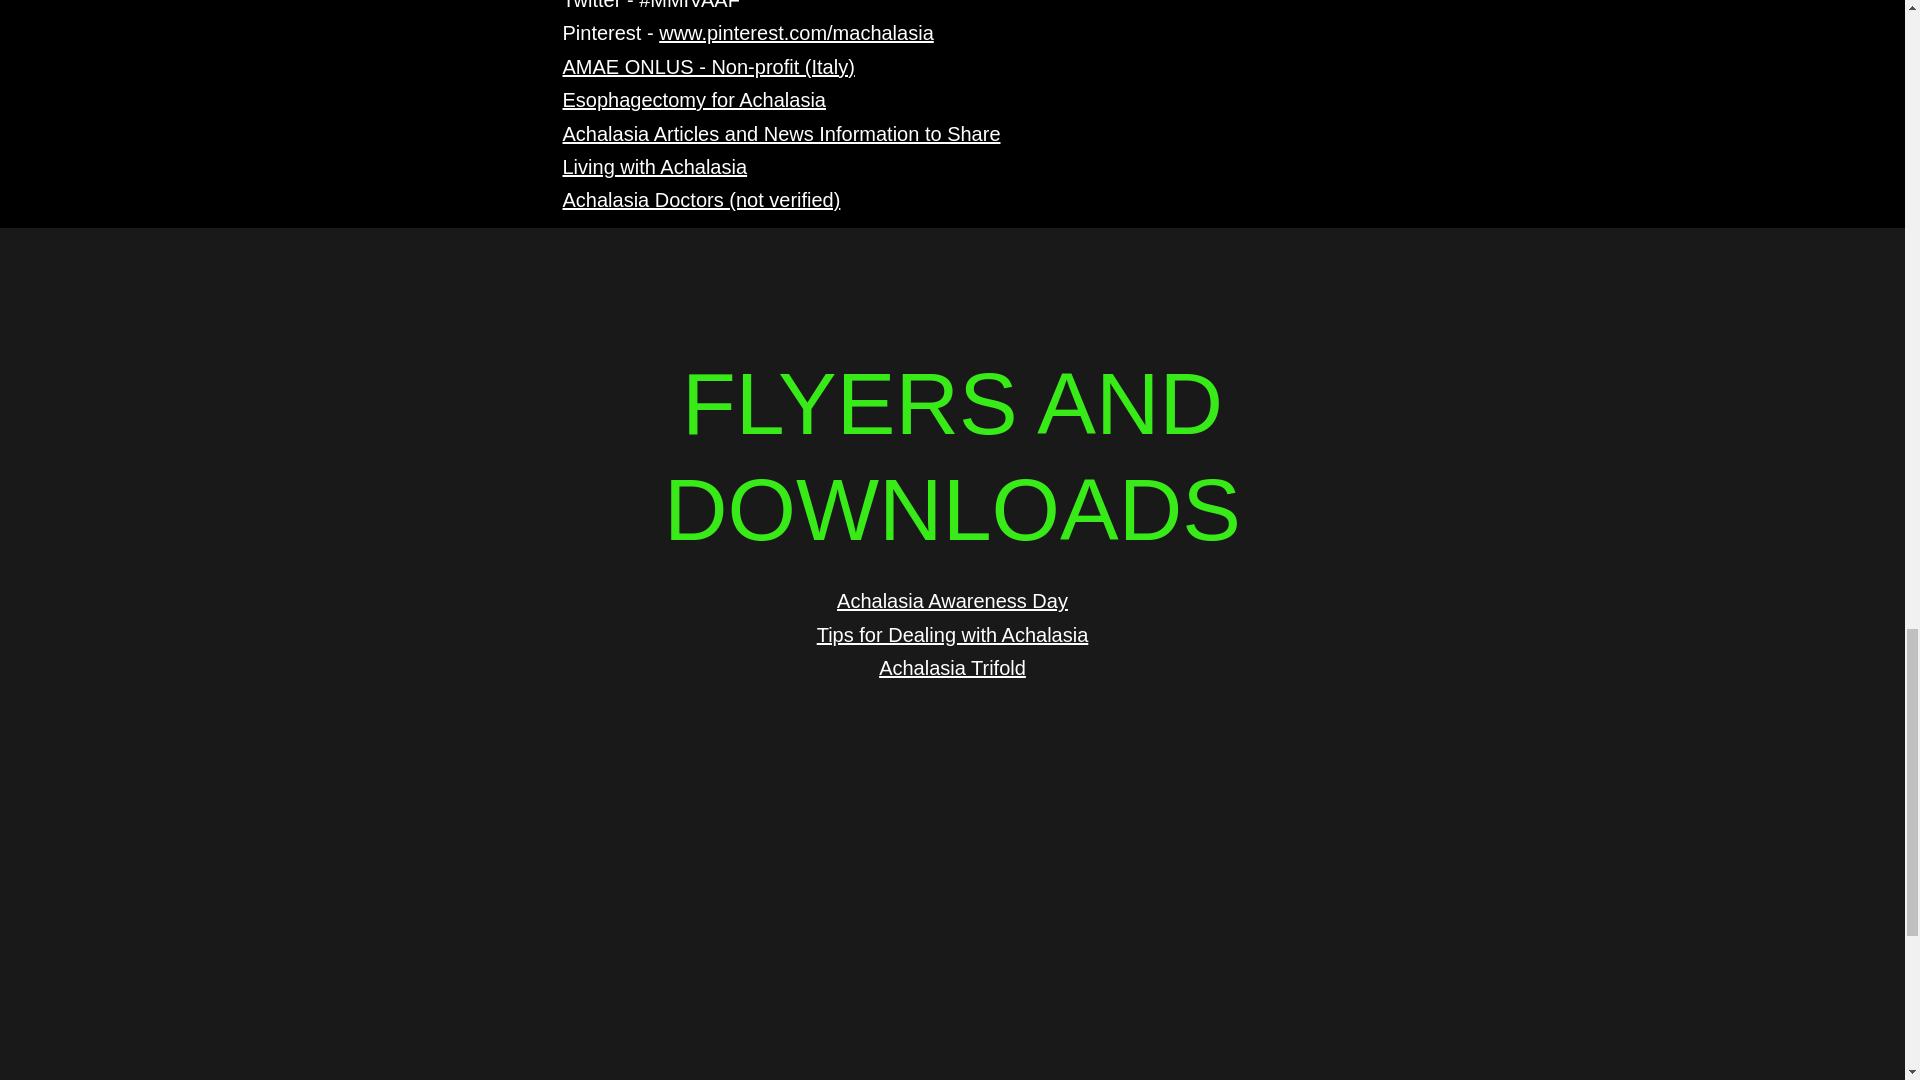 The height and width of the screenshot is (1080, 1920). What do you see at coordinates (694, 100) in the screenshot?
I see `Esophagectomy for Achalasia` at bounding box center [694, 100].